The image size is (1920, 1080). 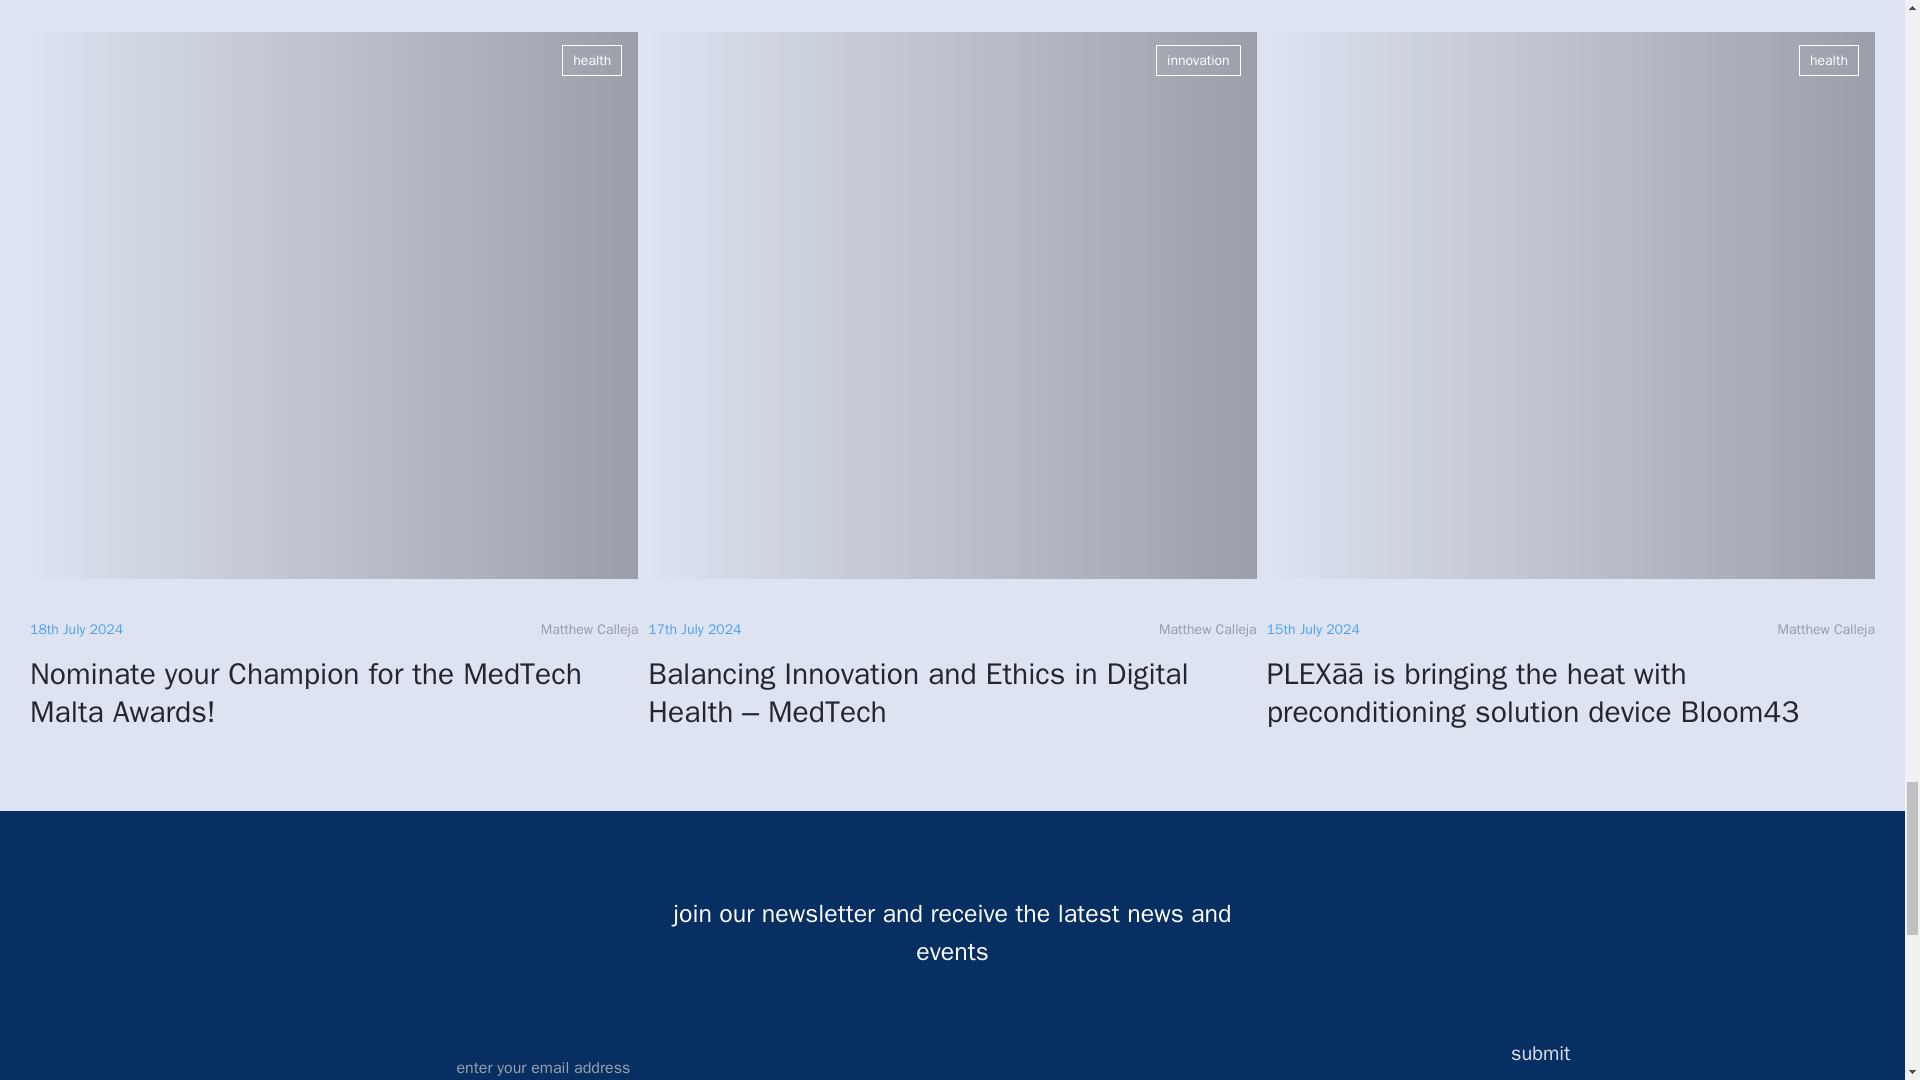 What do you see at coordinates (1549, 1054) in the screenshot?
I see `submit` at bounding box center [1549, 1054].